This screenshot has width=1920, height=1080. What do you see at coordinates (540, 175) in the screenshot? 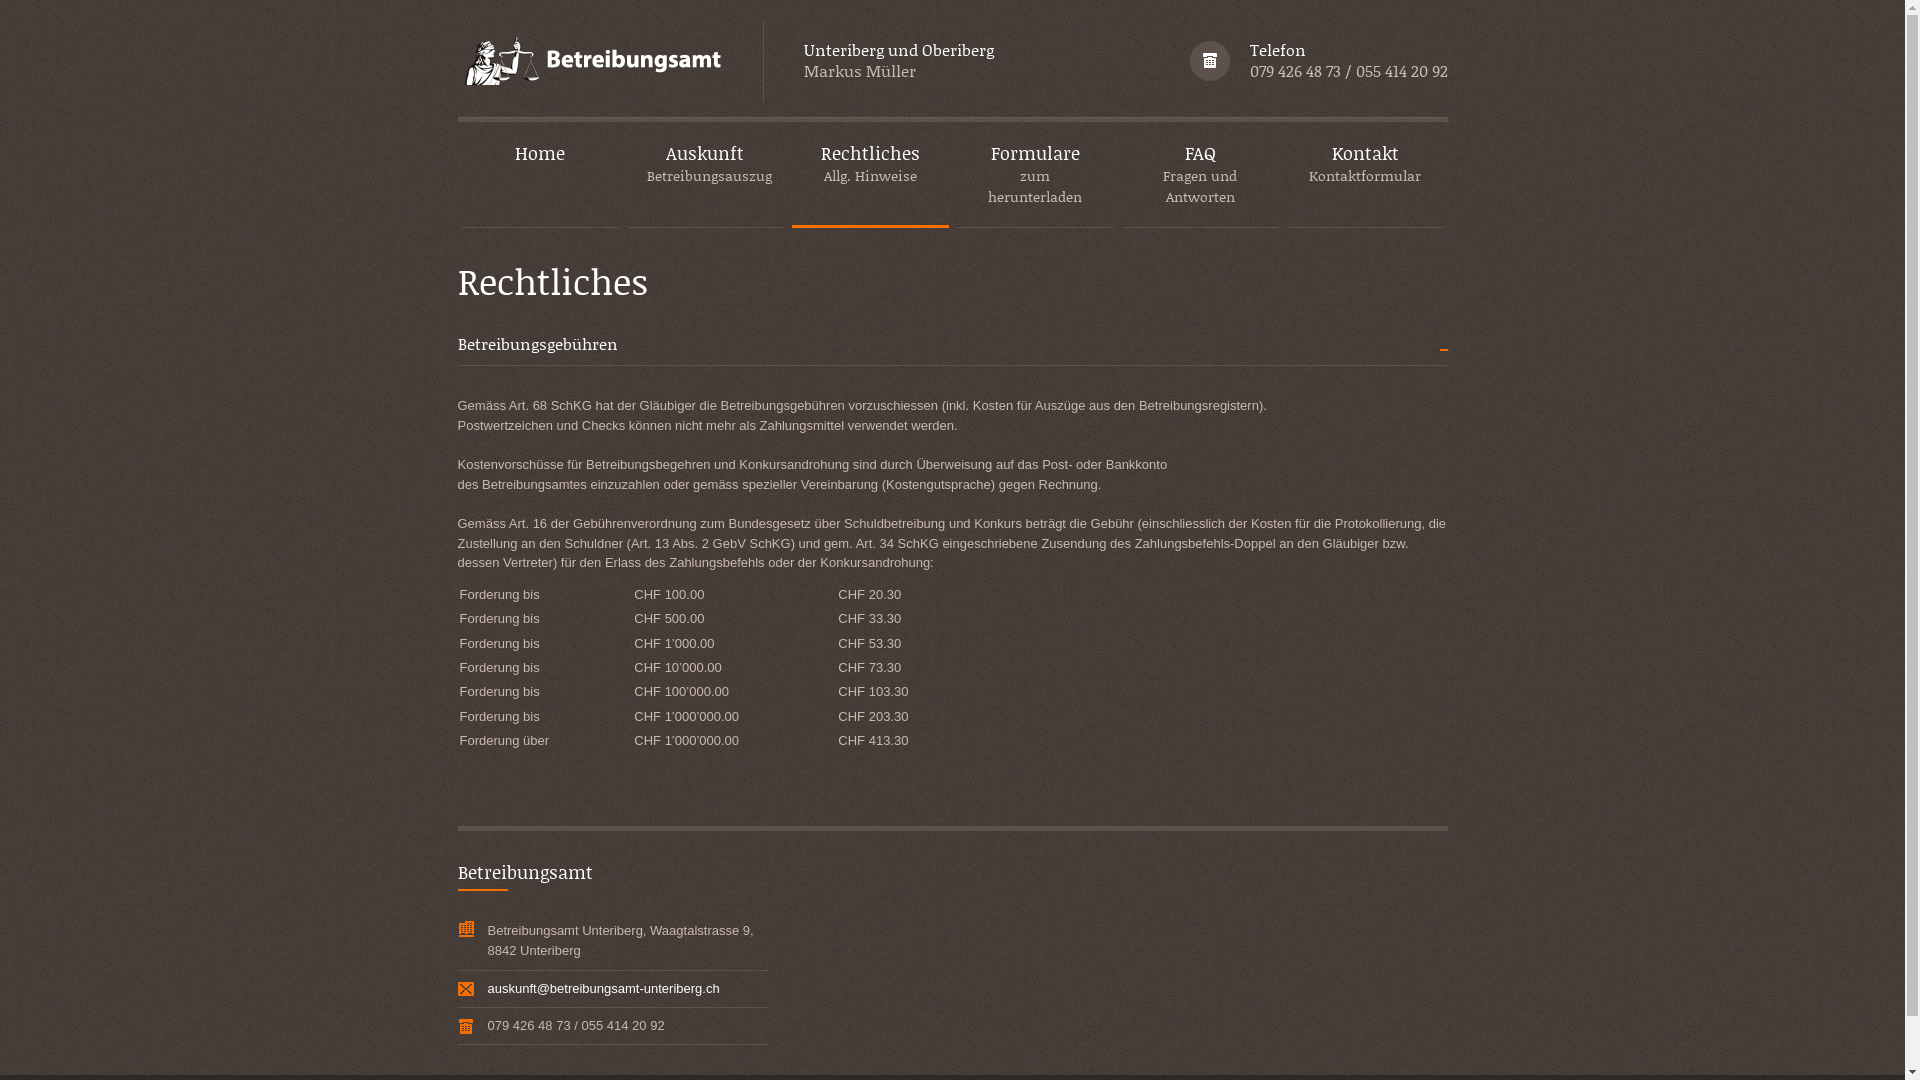
I see `Home` at bounding box center [540, 175].